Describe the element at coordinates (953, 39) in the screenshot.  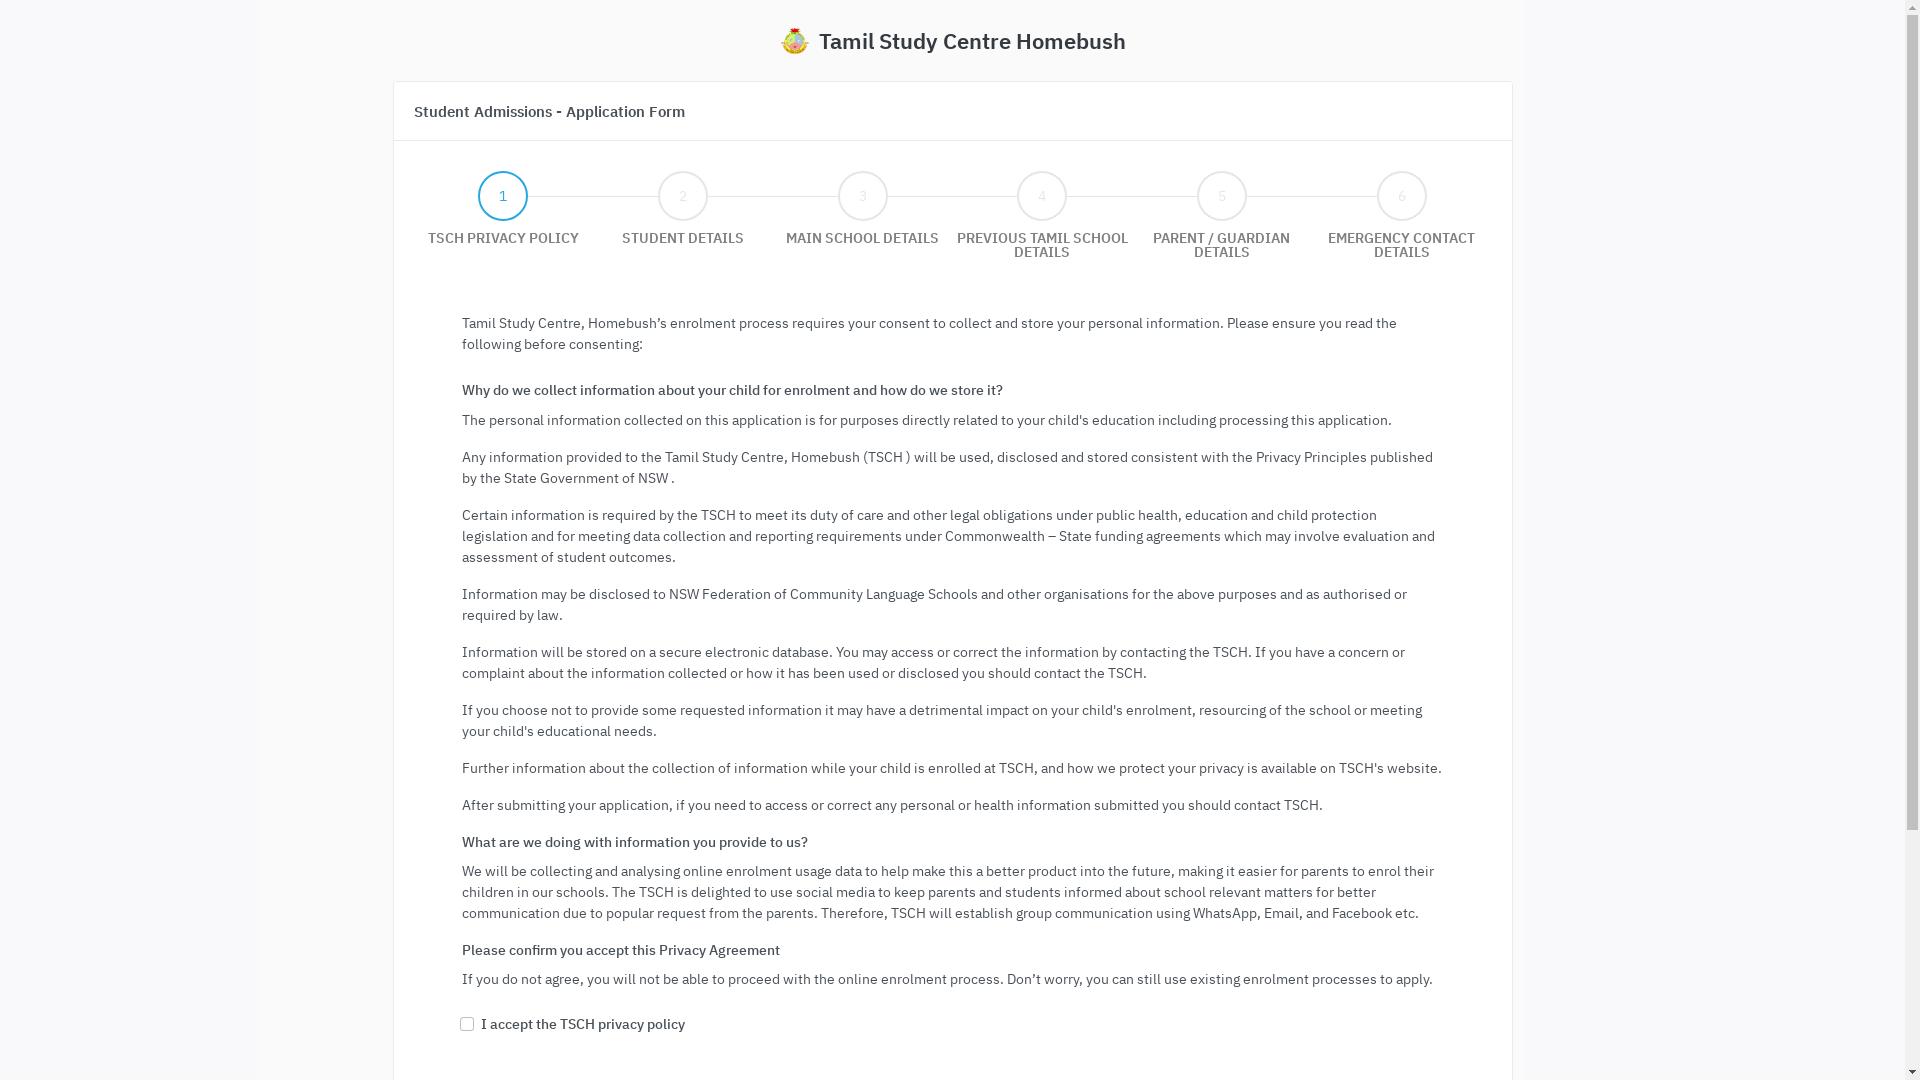
I see `Tamil Study Centre Homebush` at that location.